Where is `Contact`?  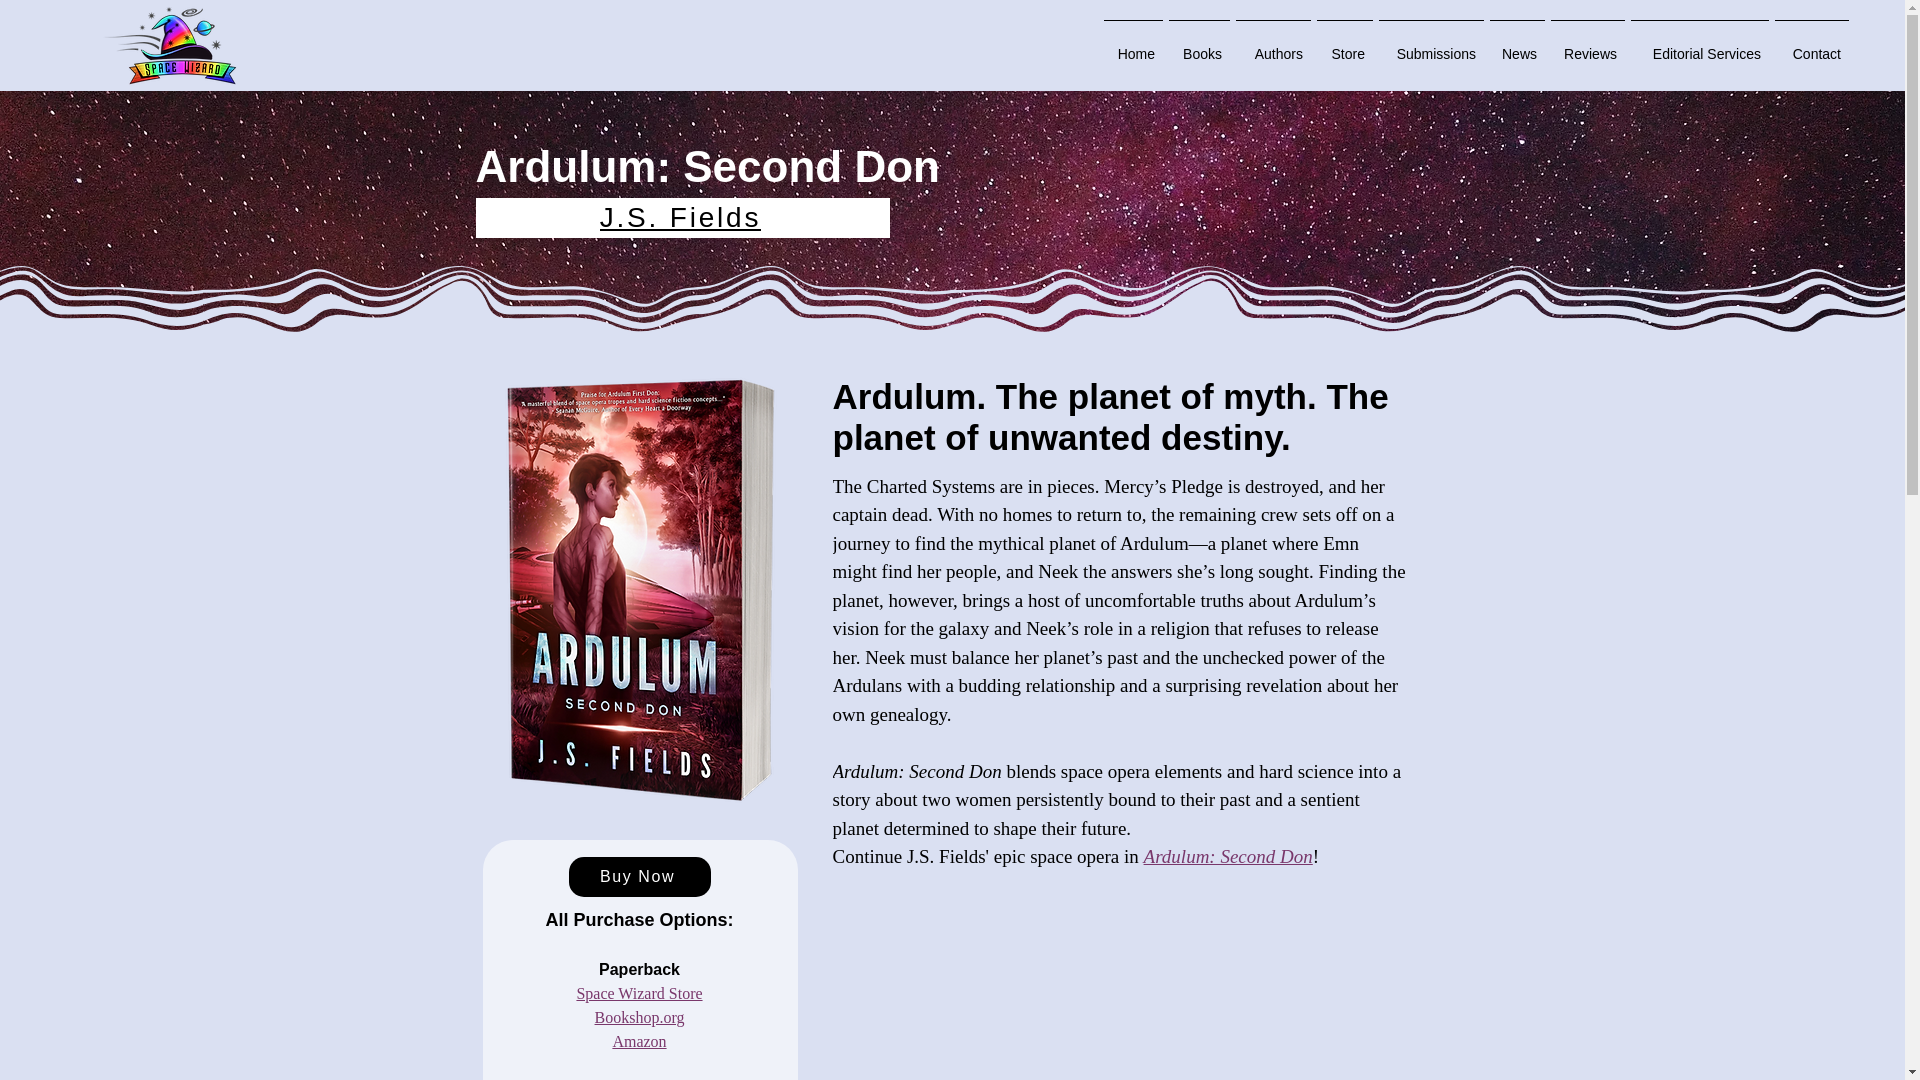 Contact is located at coordinates (1812, 45).